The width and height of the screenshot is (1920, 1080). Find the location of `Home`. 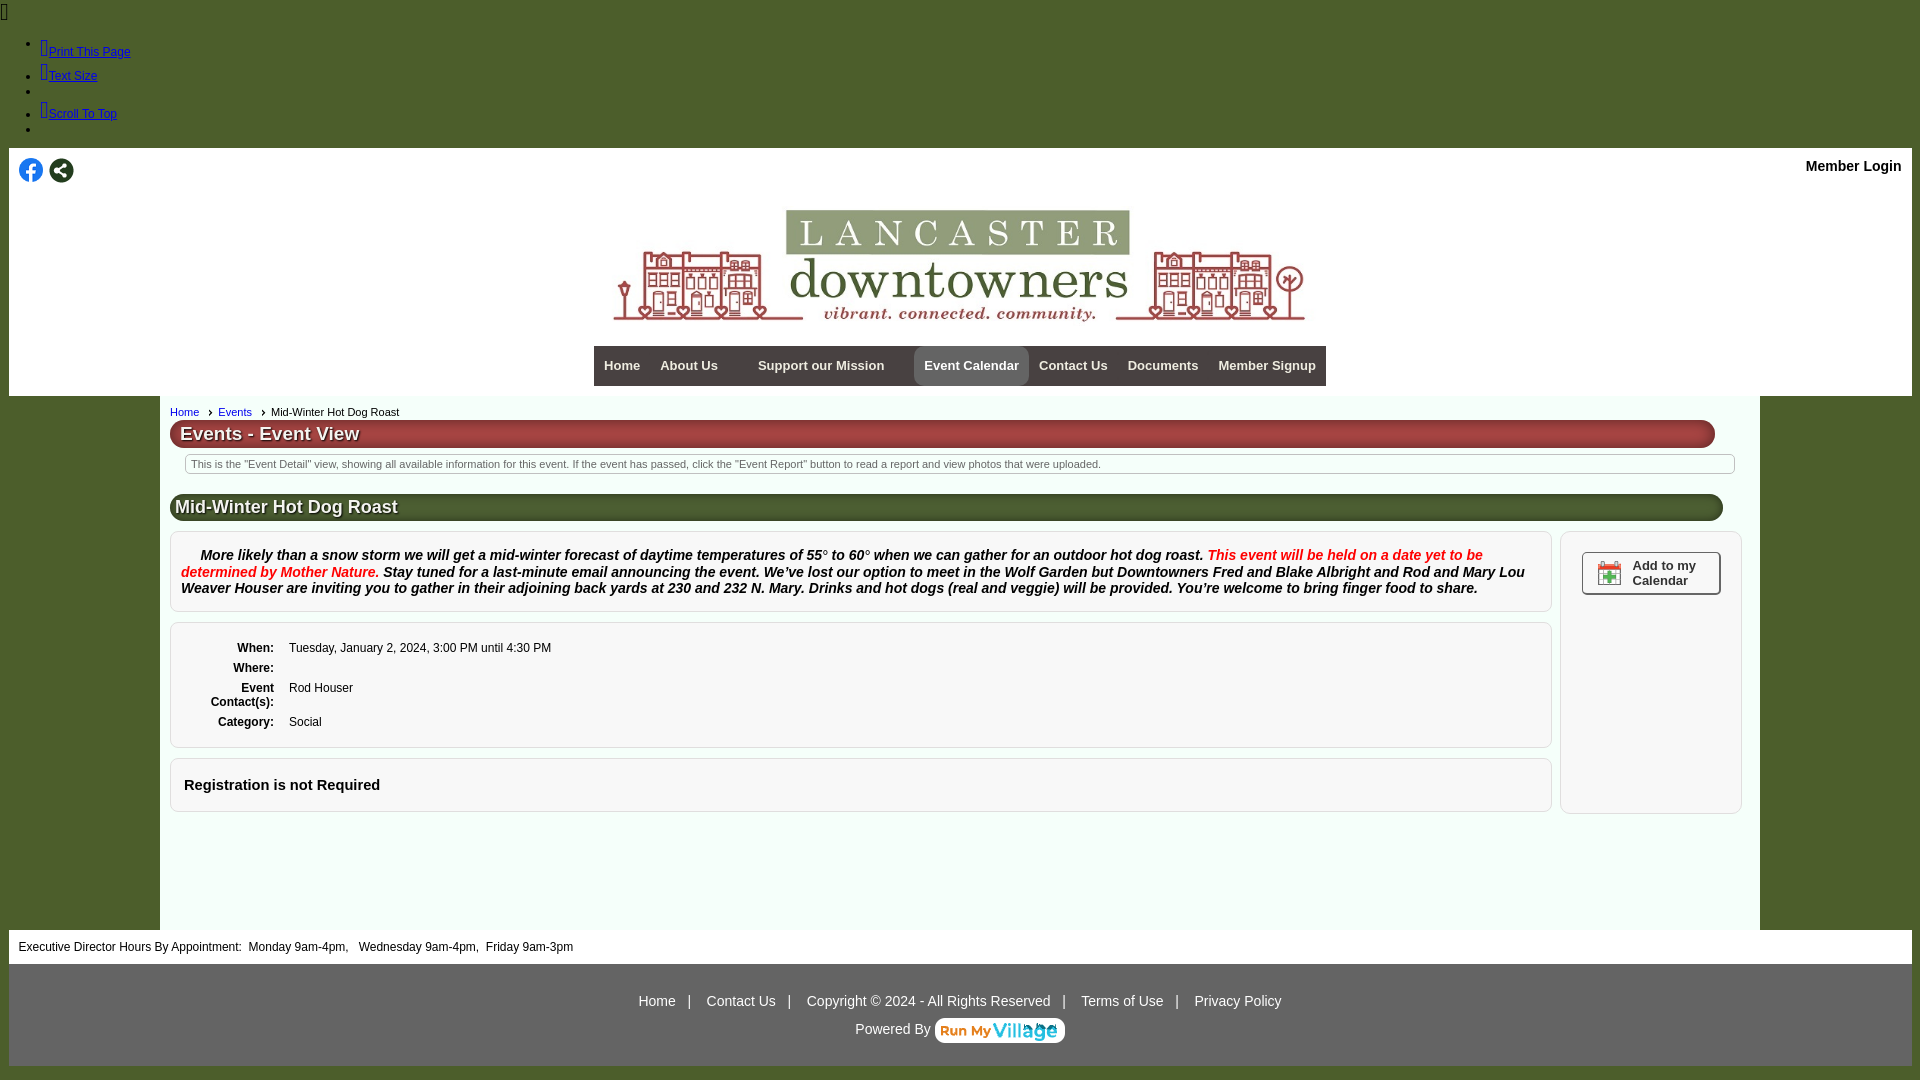

Home is located at coordinates (192, 412).